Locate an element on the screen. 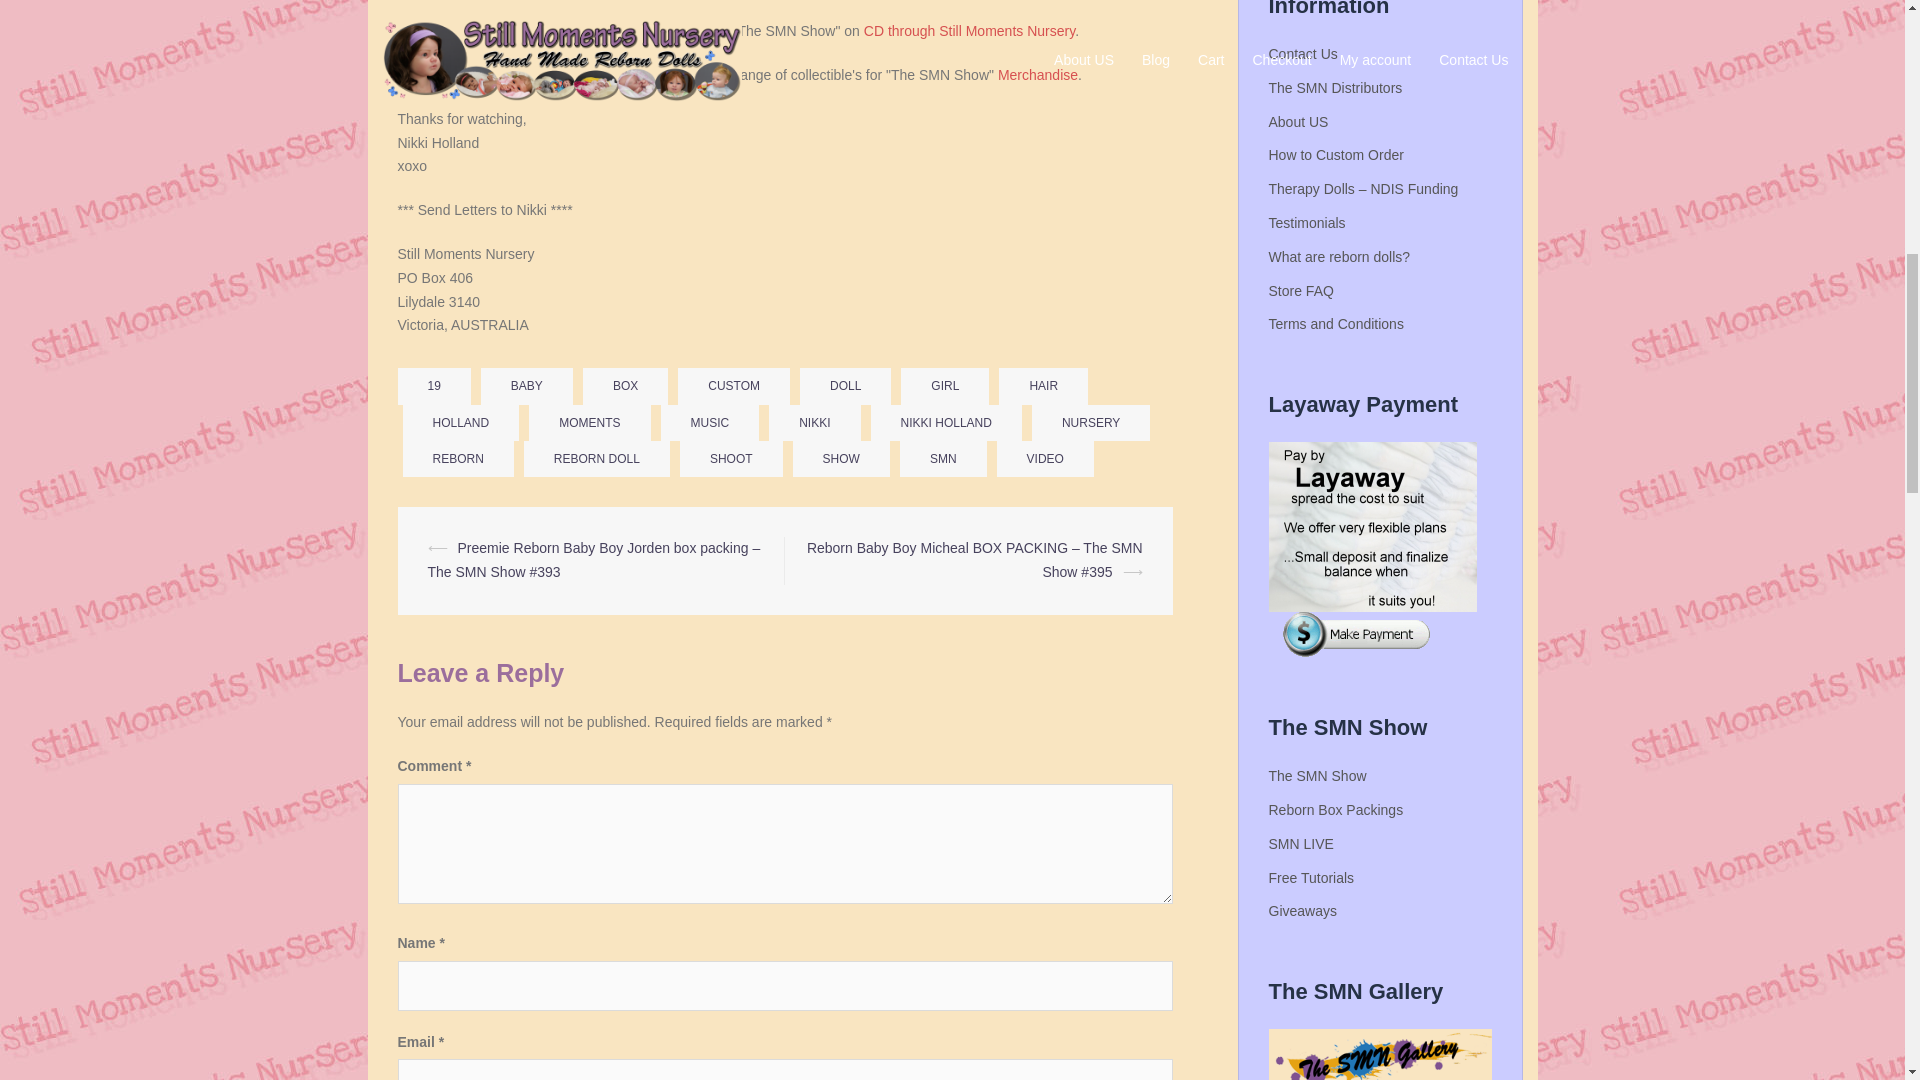 Image resolution: width=1920 pixels, height=1080 pixels. CUSTOM is located at coordinates (733, 386).